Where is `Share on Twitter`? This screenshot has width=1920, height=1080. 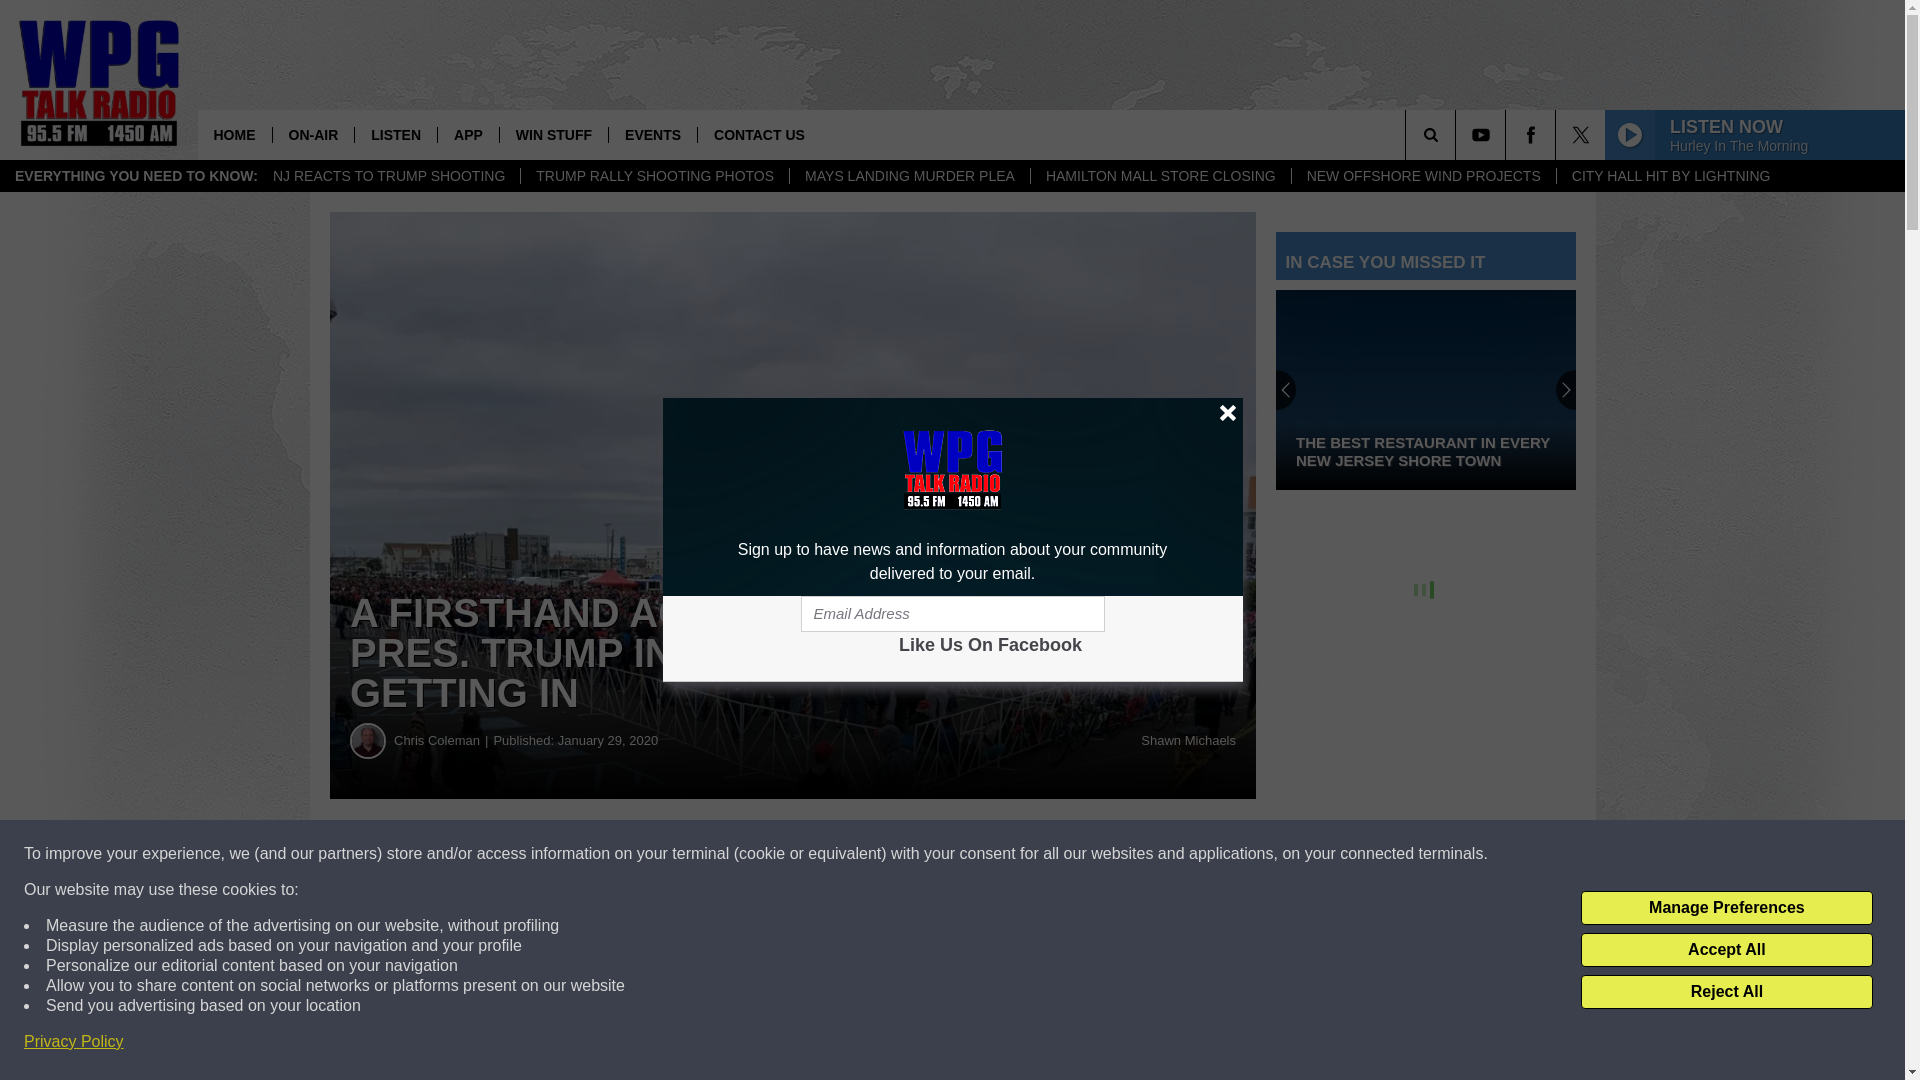 Share on Twitter is located at coordinates (978, 854).